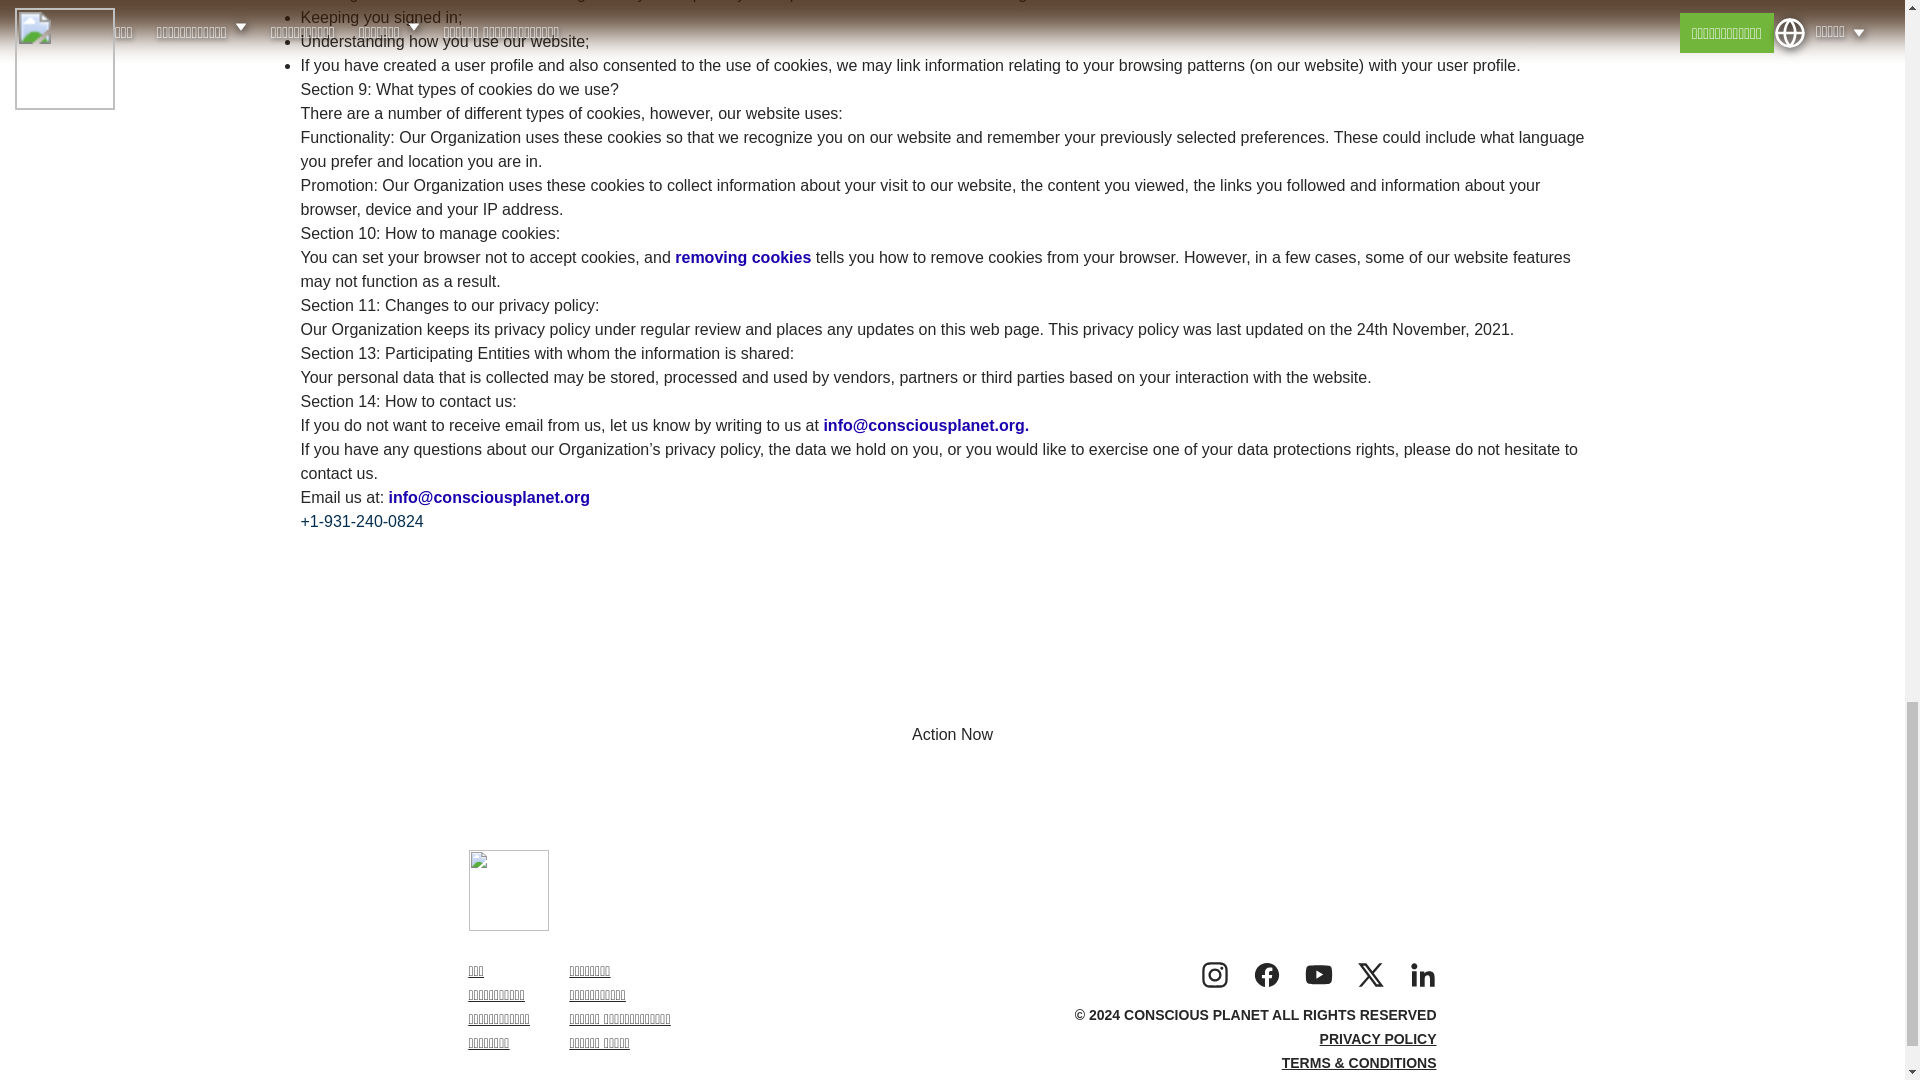 The image size is (1920, 1080). I want to click on removing cookies, so click(746, 257).